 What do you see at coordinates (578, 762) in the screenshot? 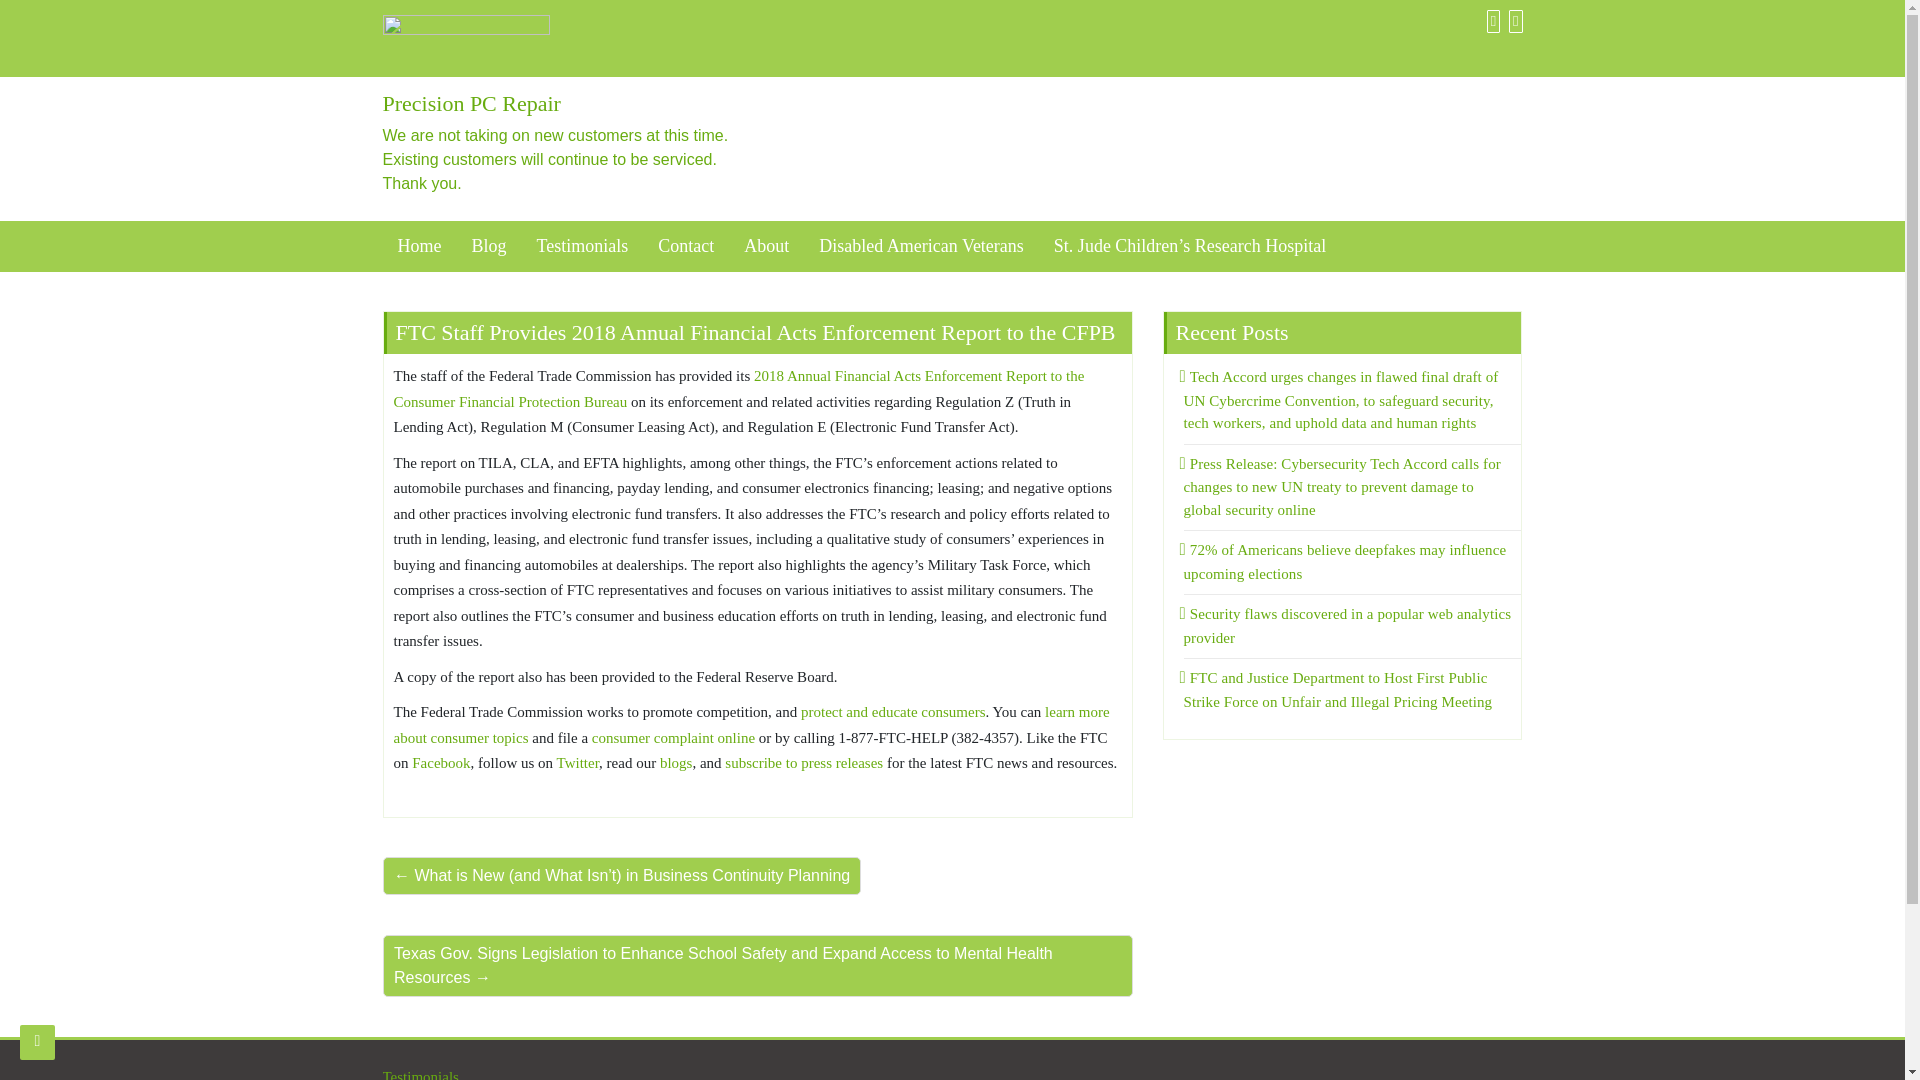
I see `Twitter` at bounding box center [578, 762].